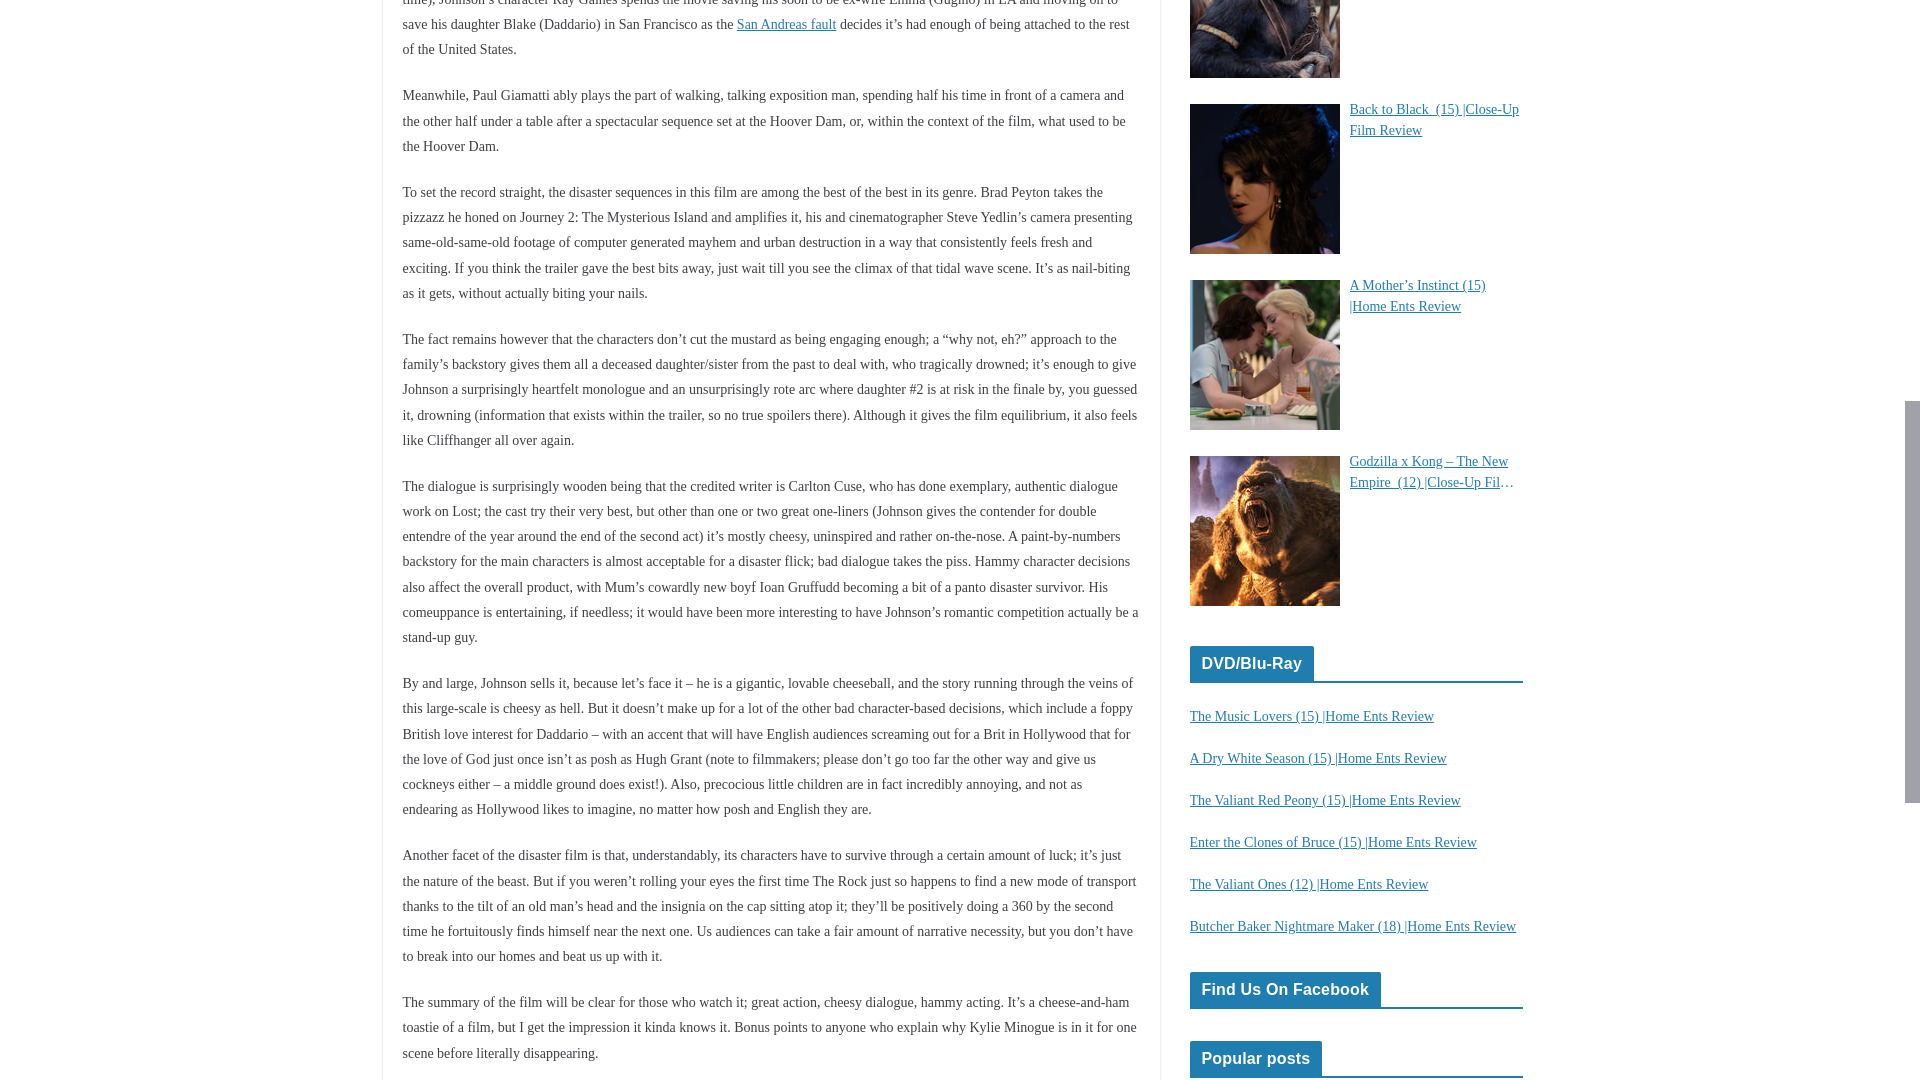 This screenshot has width=1920, height=1080. What do you see at coordinates (787, 24) in the screenshot?
I see `San Andreas fault` at bounding box center [787, 24].